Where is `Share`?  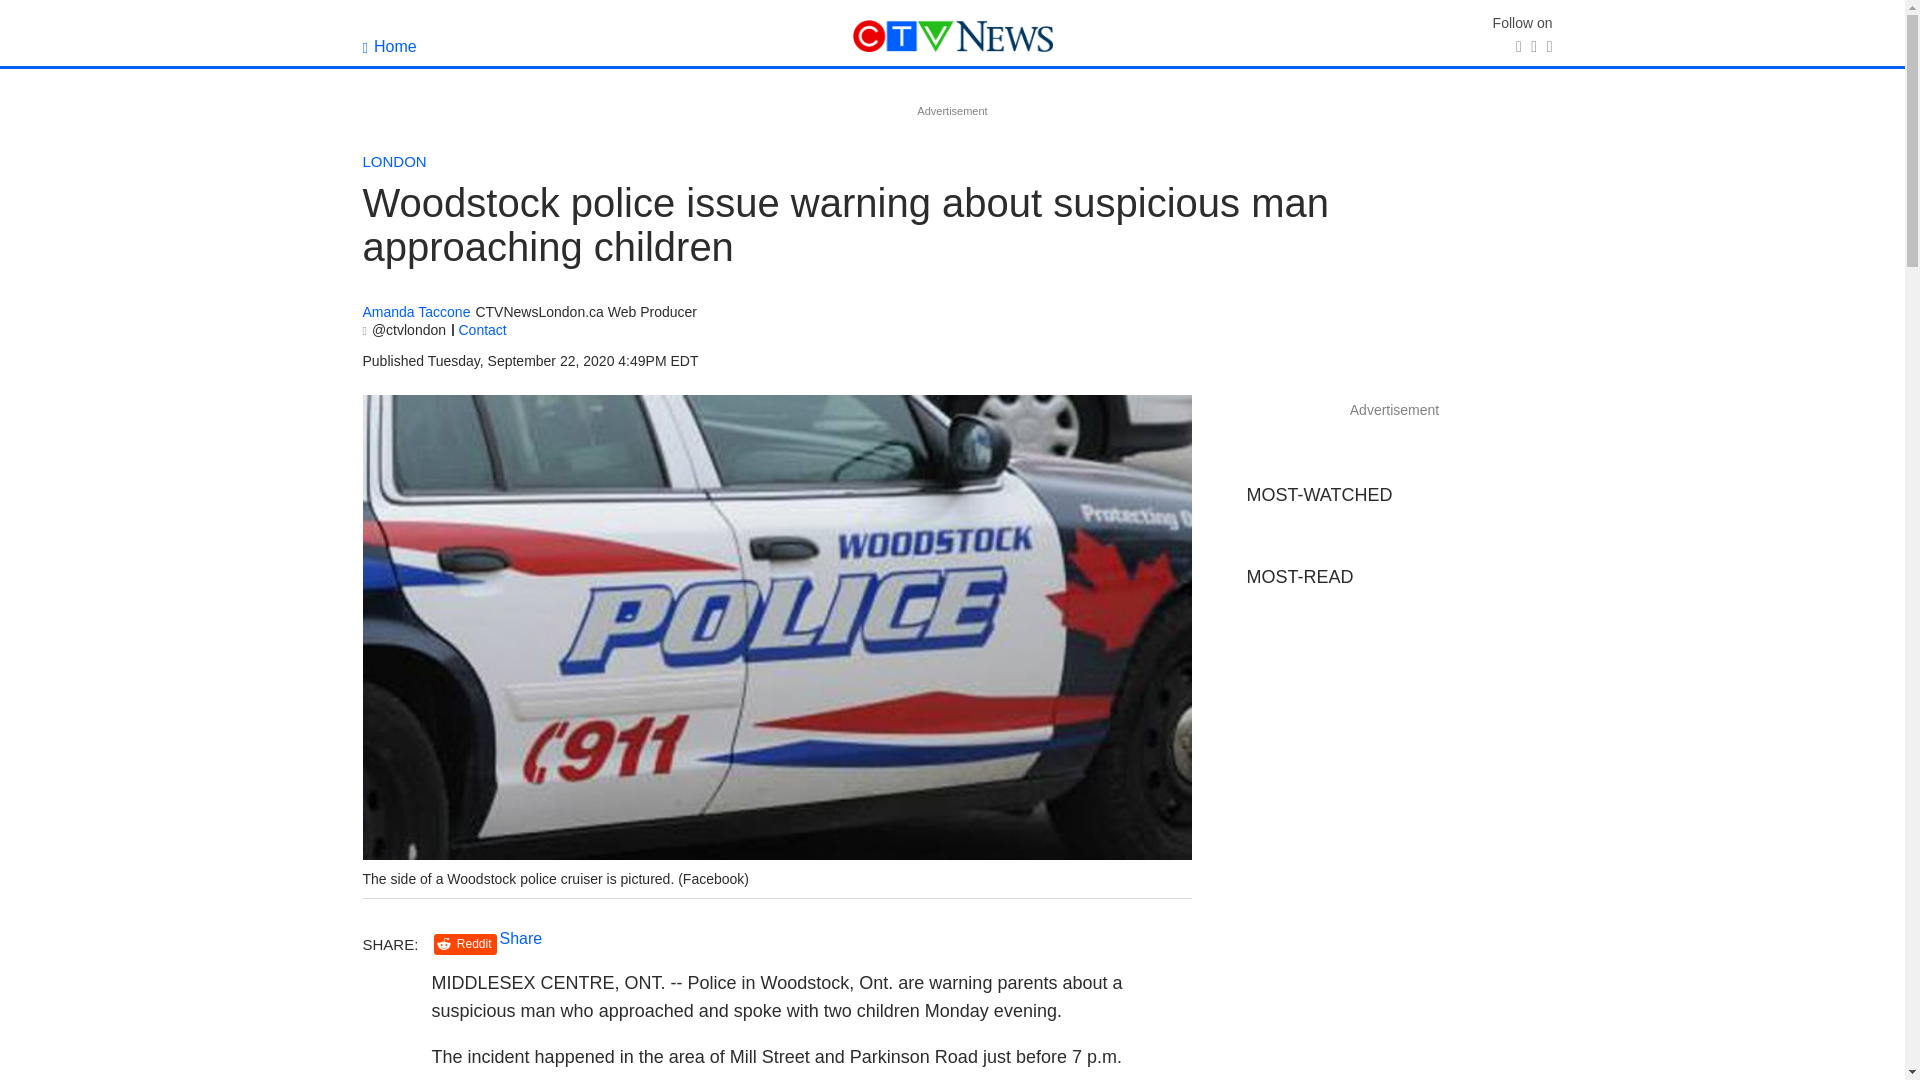
Share is located at coordinates (521, 938).